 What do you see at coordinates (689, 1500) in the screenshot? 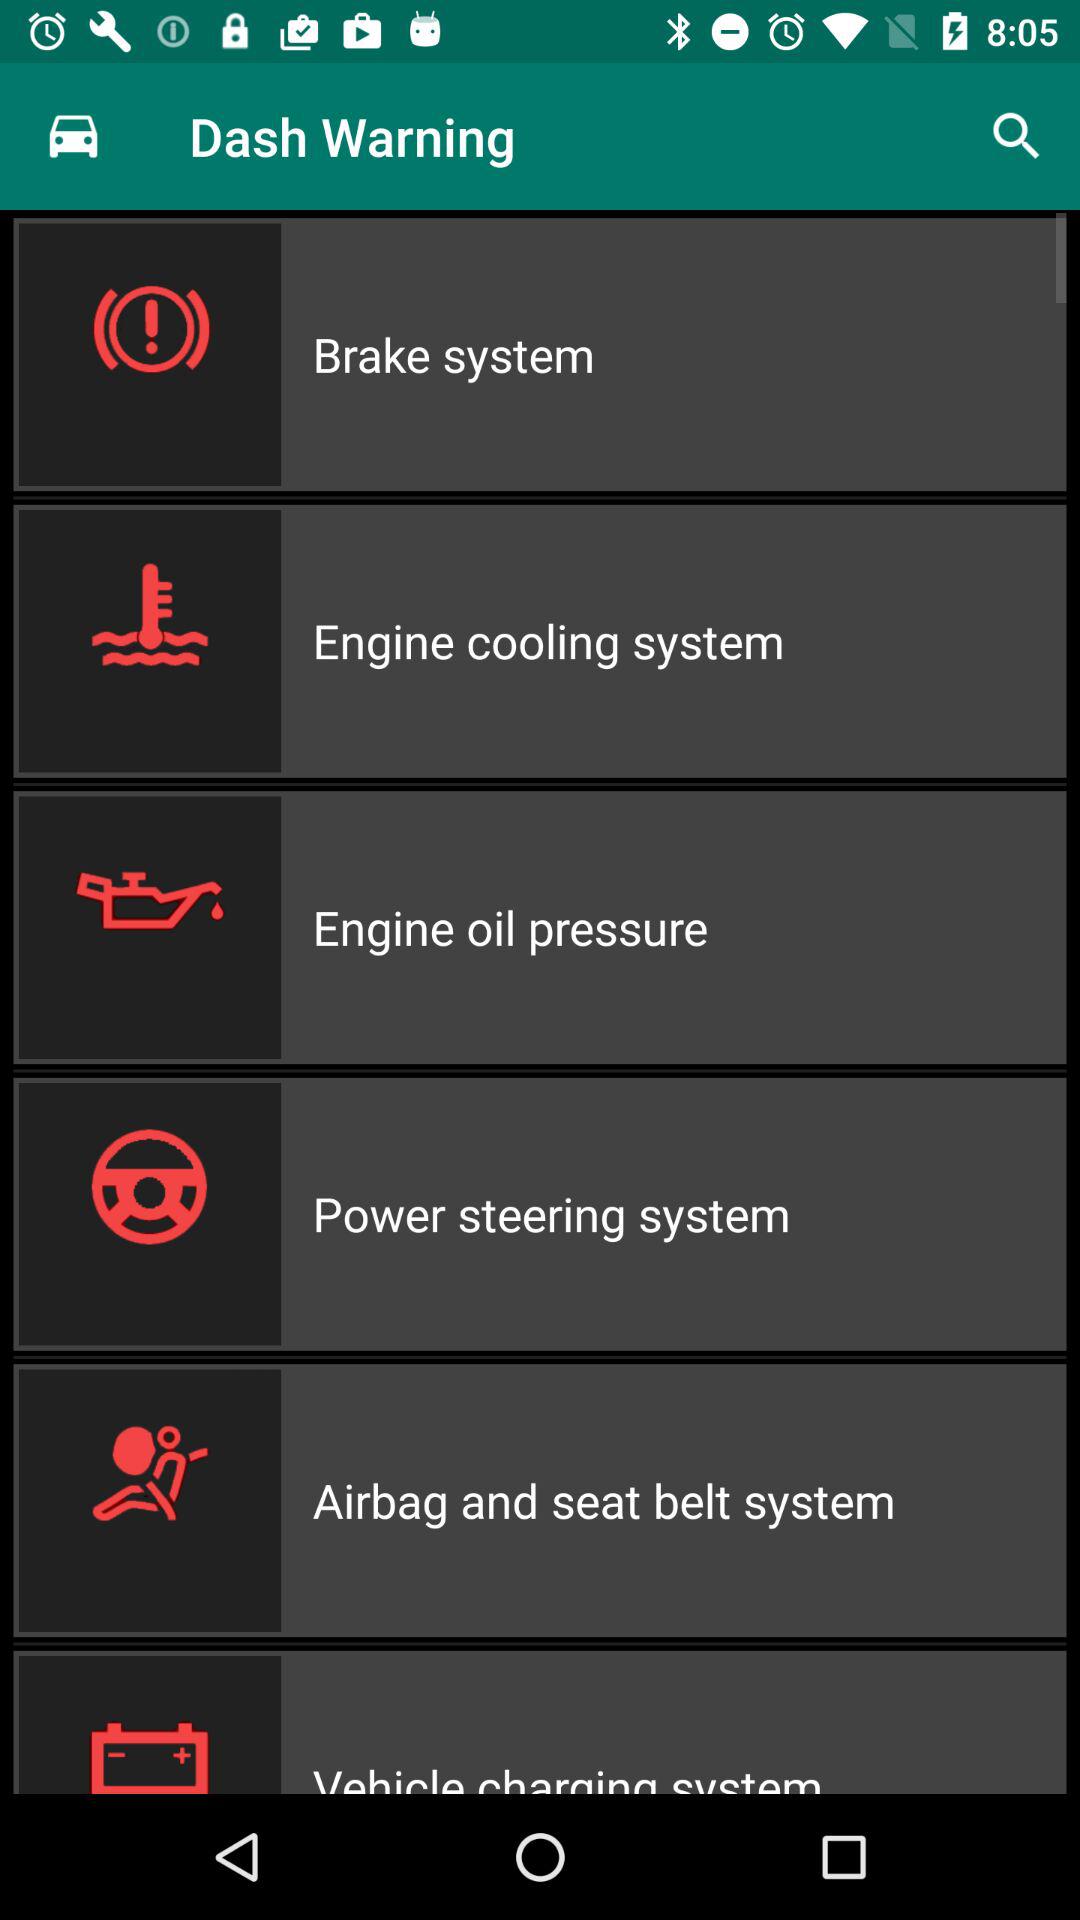
I see `tap the icon below the power steering system item` at bounding box center [689, 1500].